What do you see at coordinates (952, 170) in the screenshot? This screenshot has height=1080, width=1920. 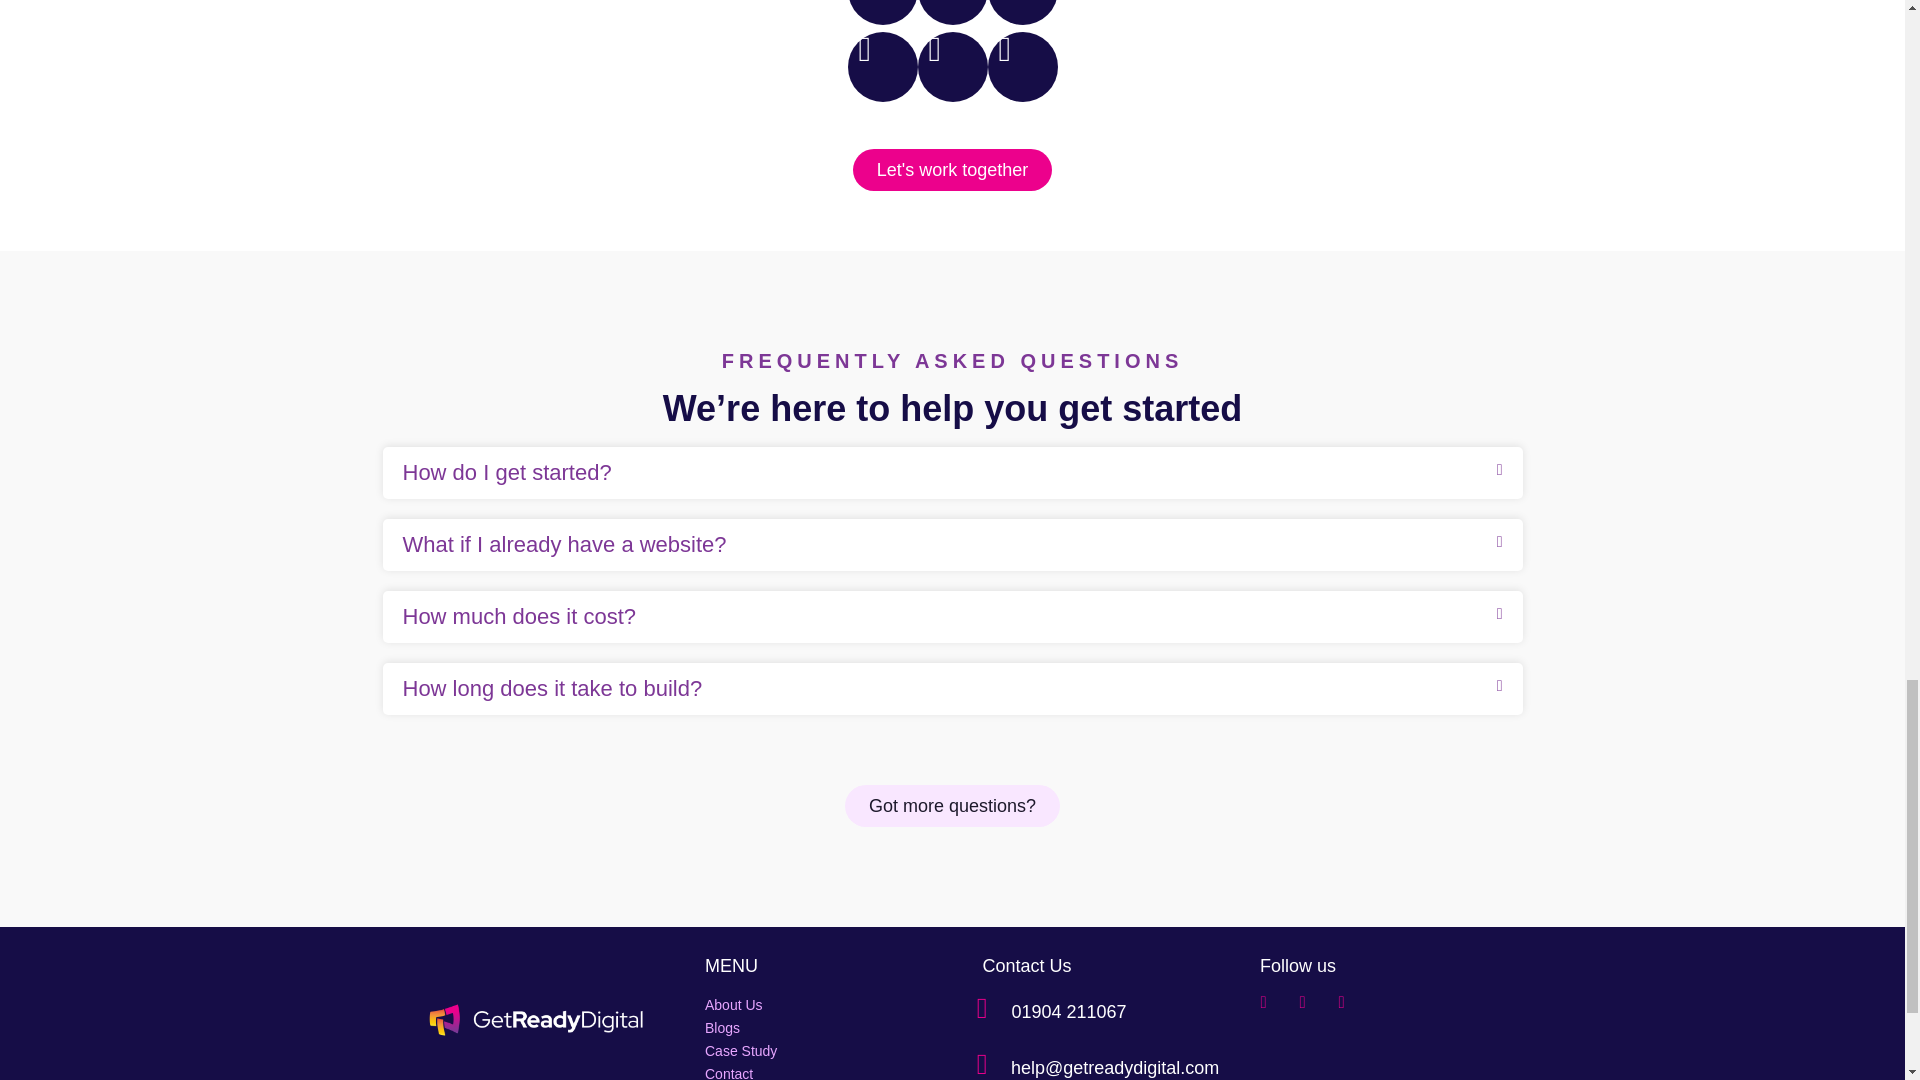 I see `Let's work together` at bounding box center [952, 170].